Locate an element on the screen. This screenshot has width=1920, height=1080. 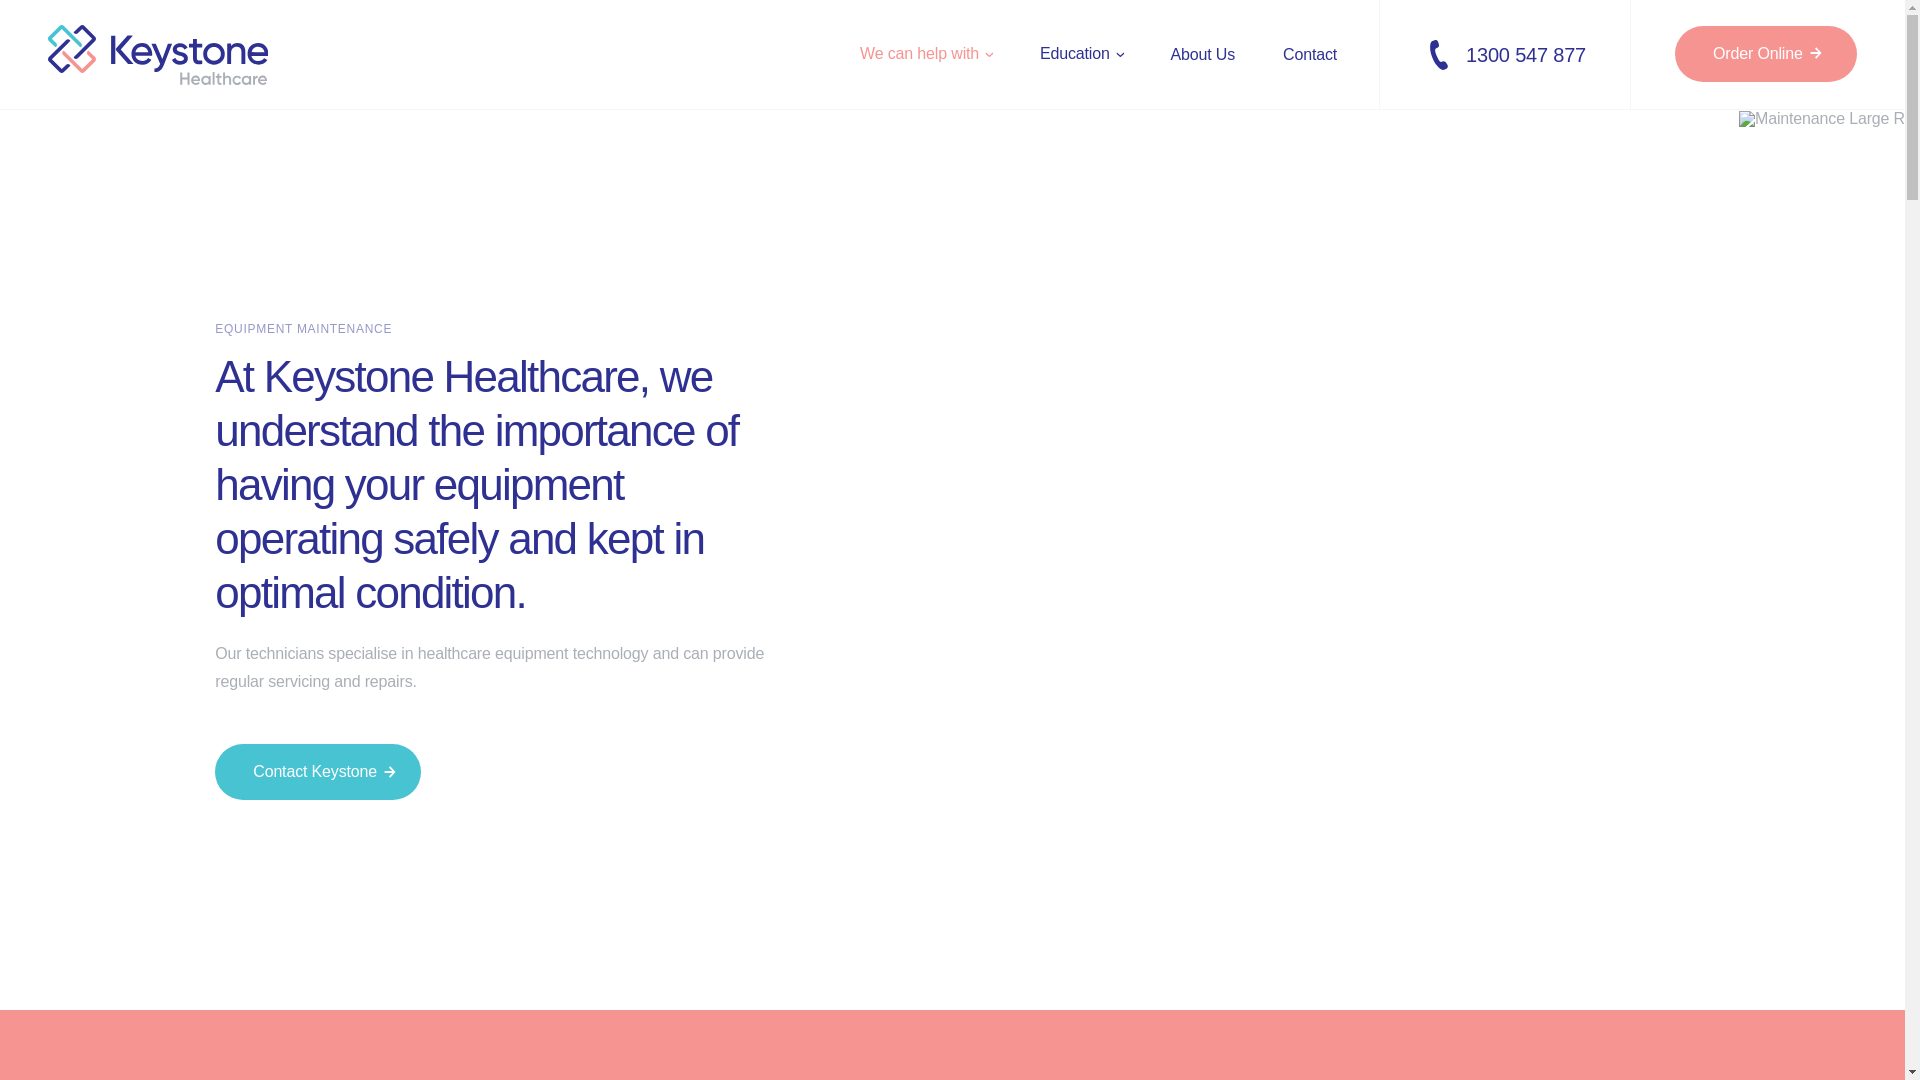
Contact is located at coordinates (1310, 54).